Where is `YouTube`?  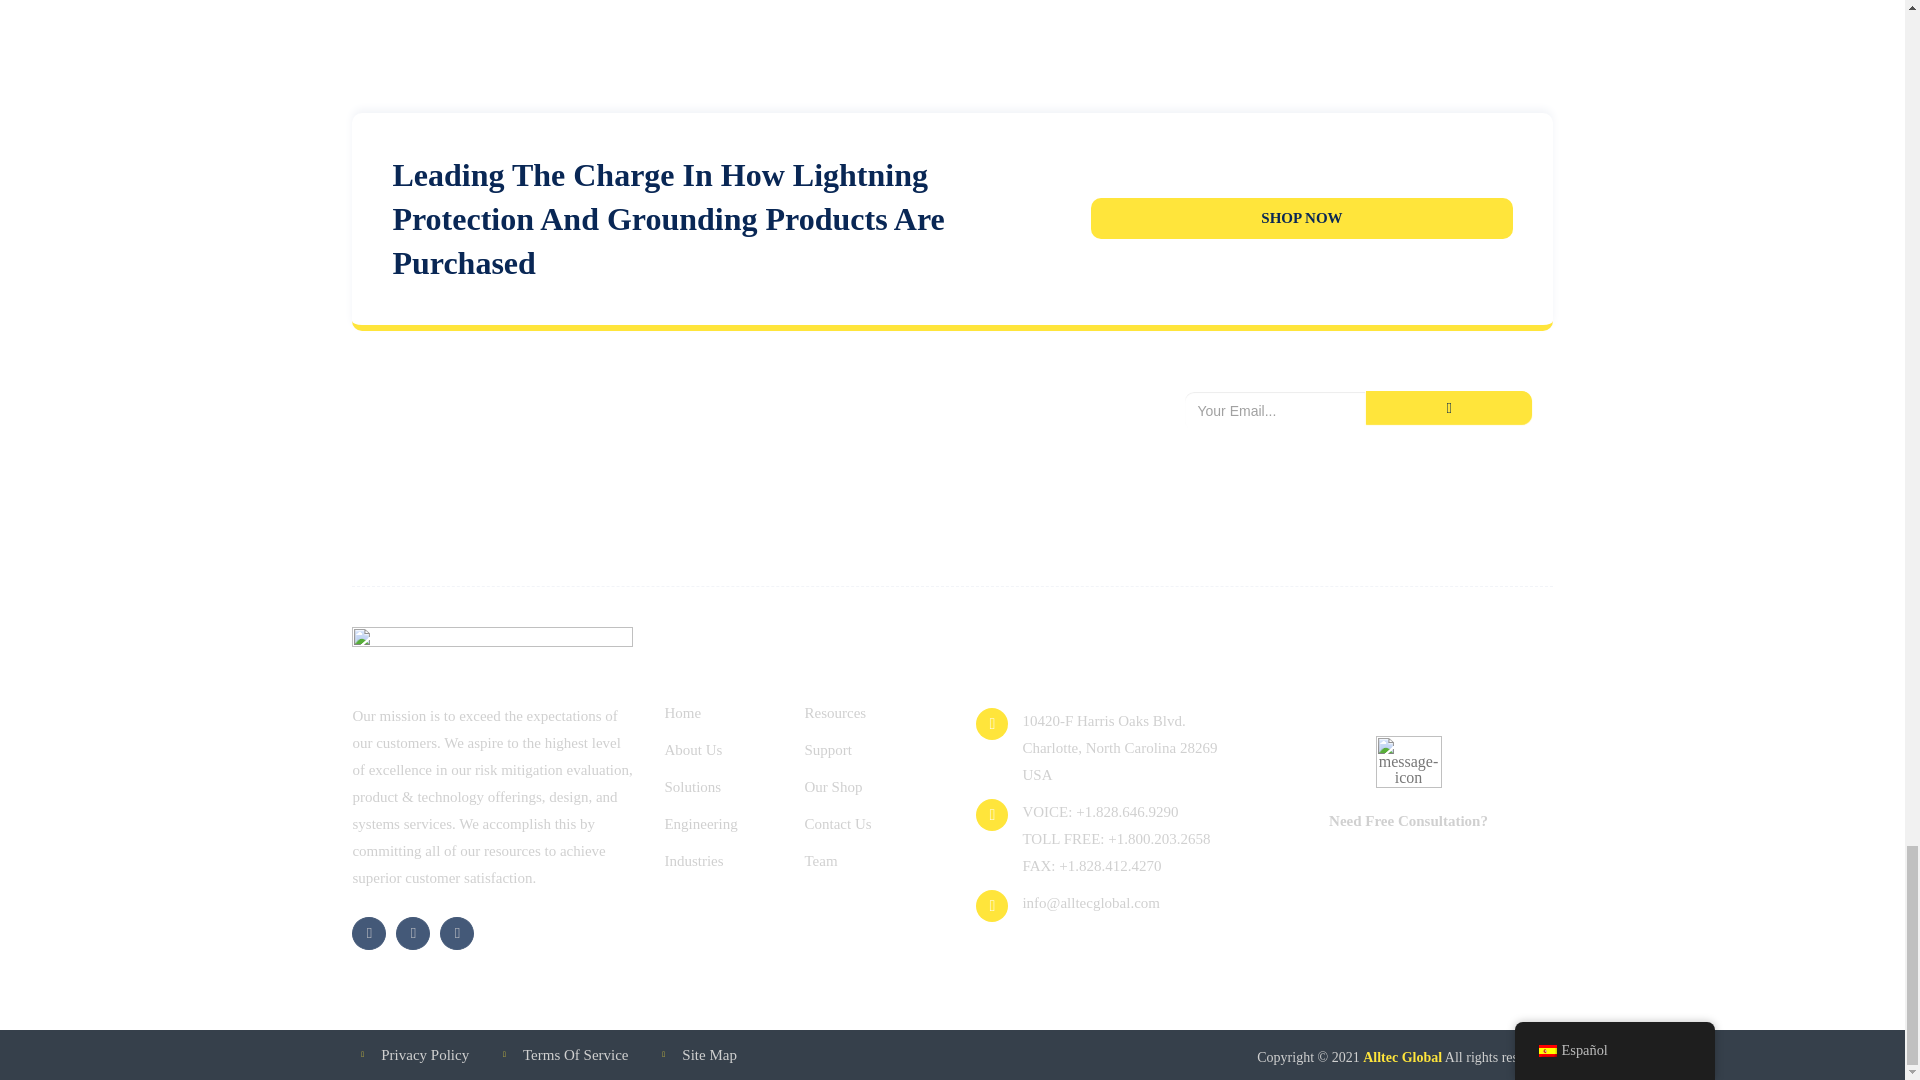
YouTube is located at coordinates (456, 933).